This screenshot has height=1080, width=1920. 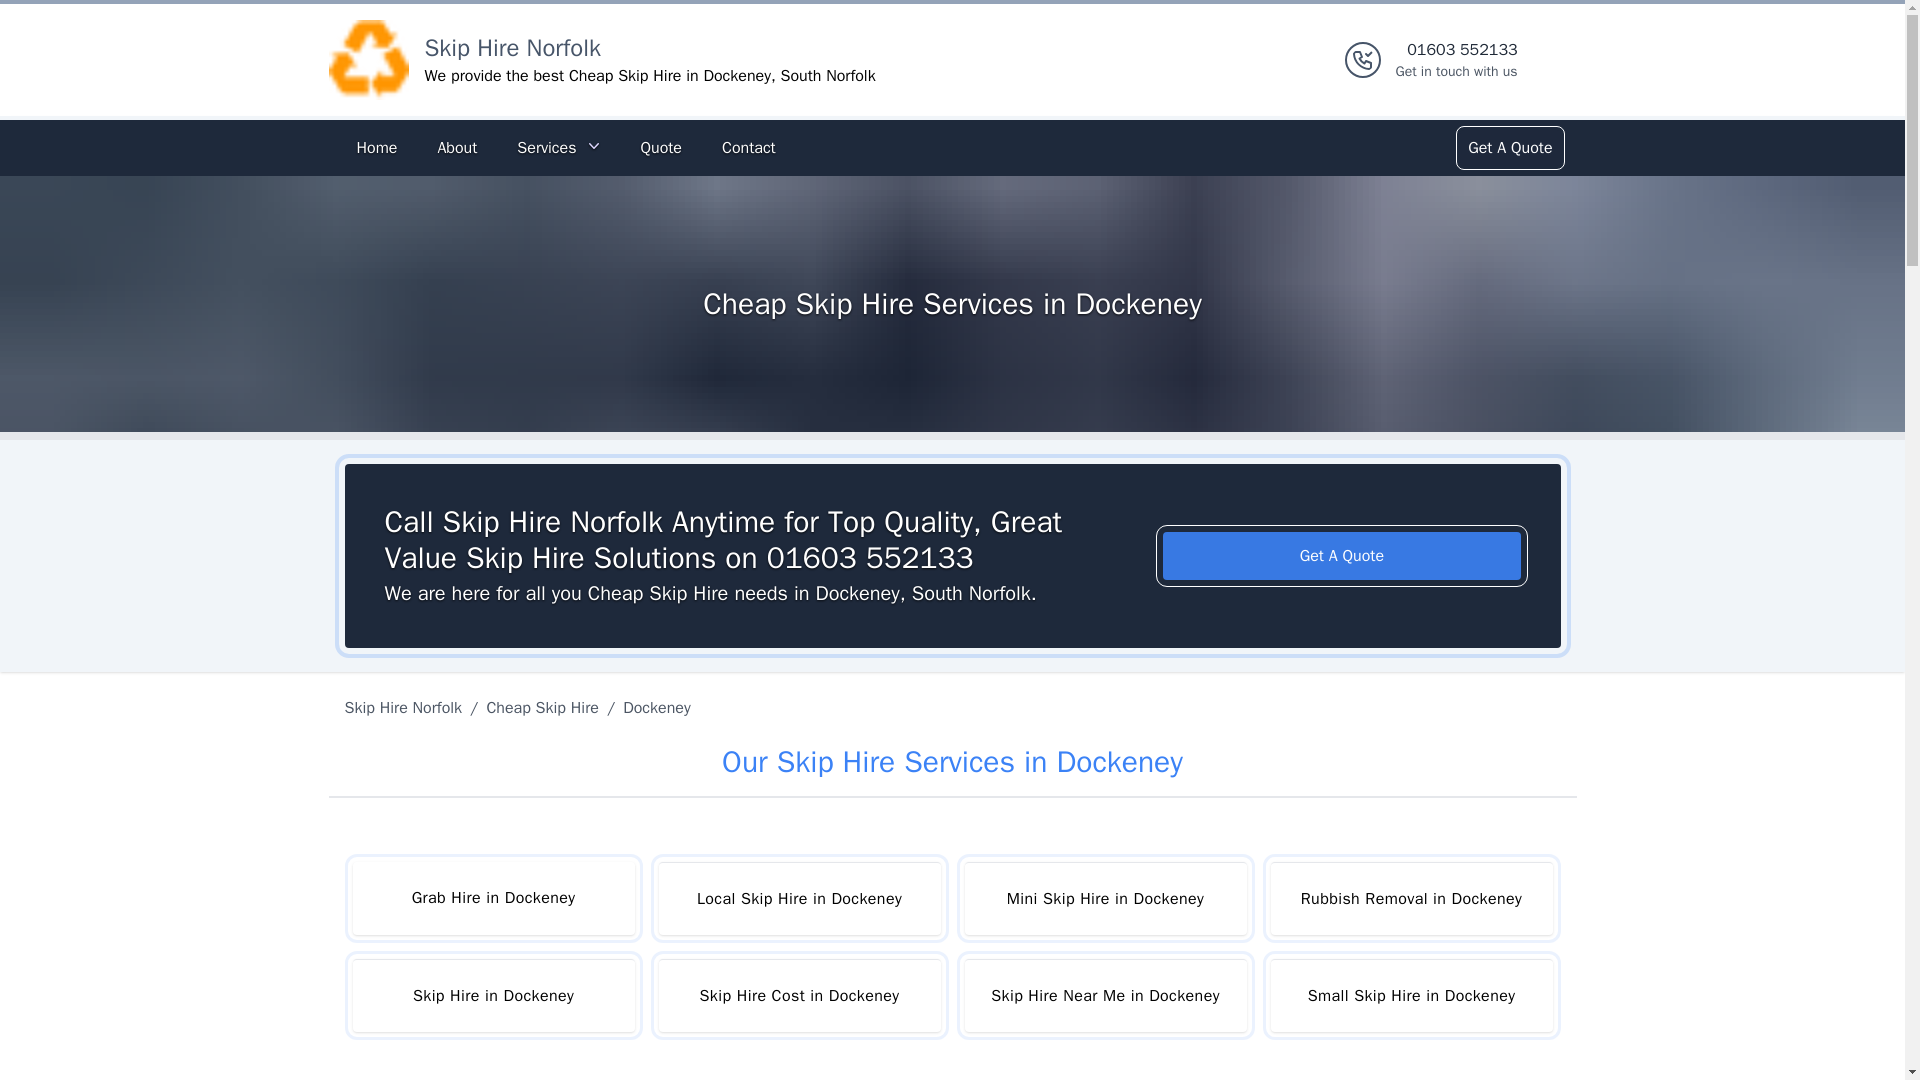 What do you see at coordinates (799, 996) in the screenshot?
I see `Grab Hire in Dockeney` at bounding box center [799, 996].